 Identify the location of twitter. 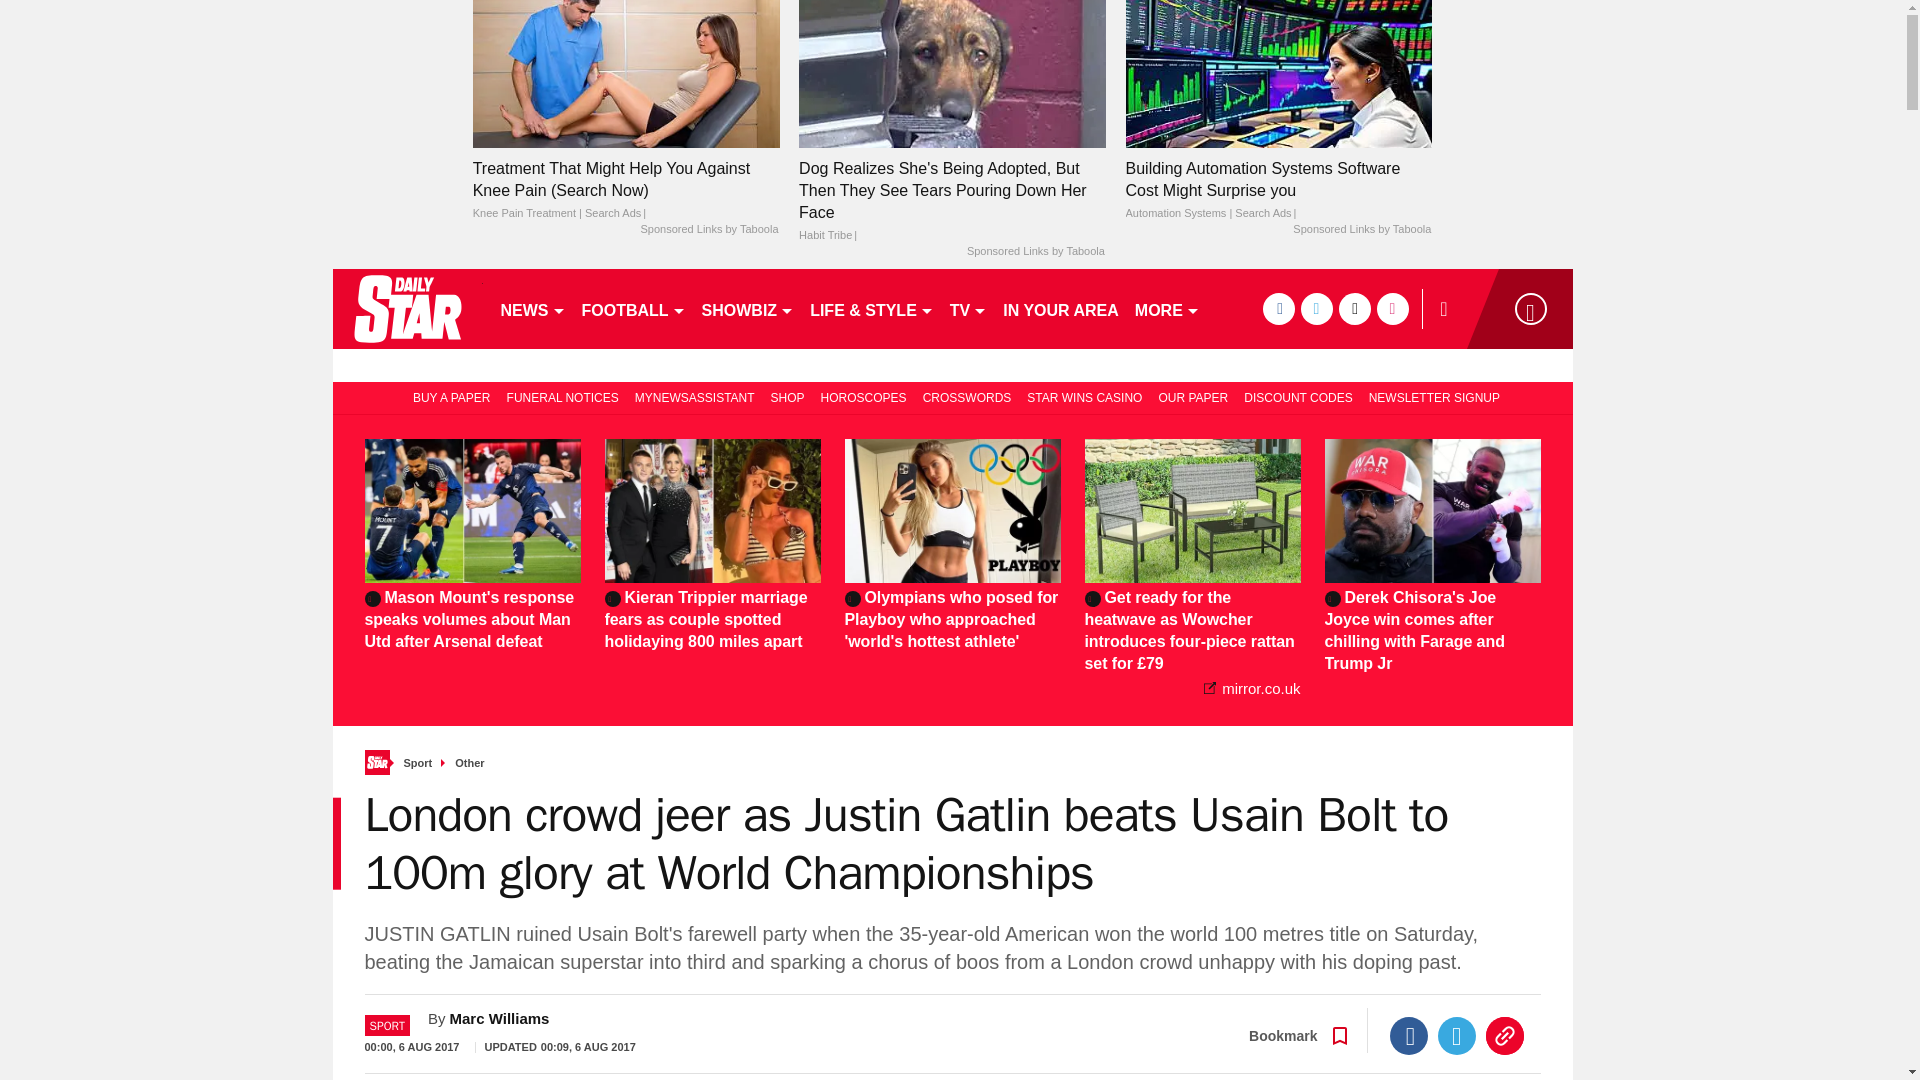
(1316, 308).